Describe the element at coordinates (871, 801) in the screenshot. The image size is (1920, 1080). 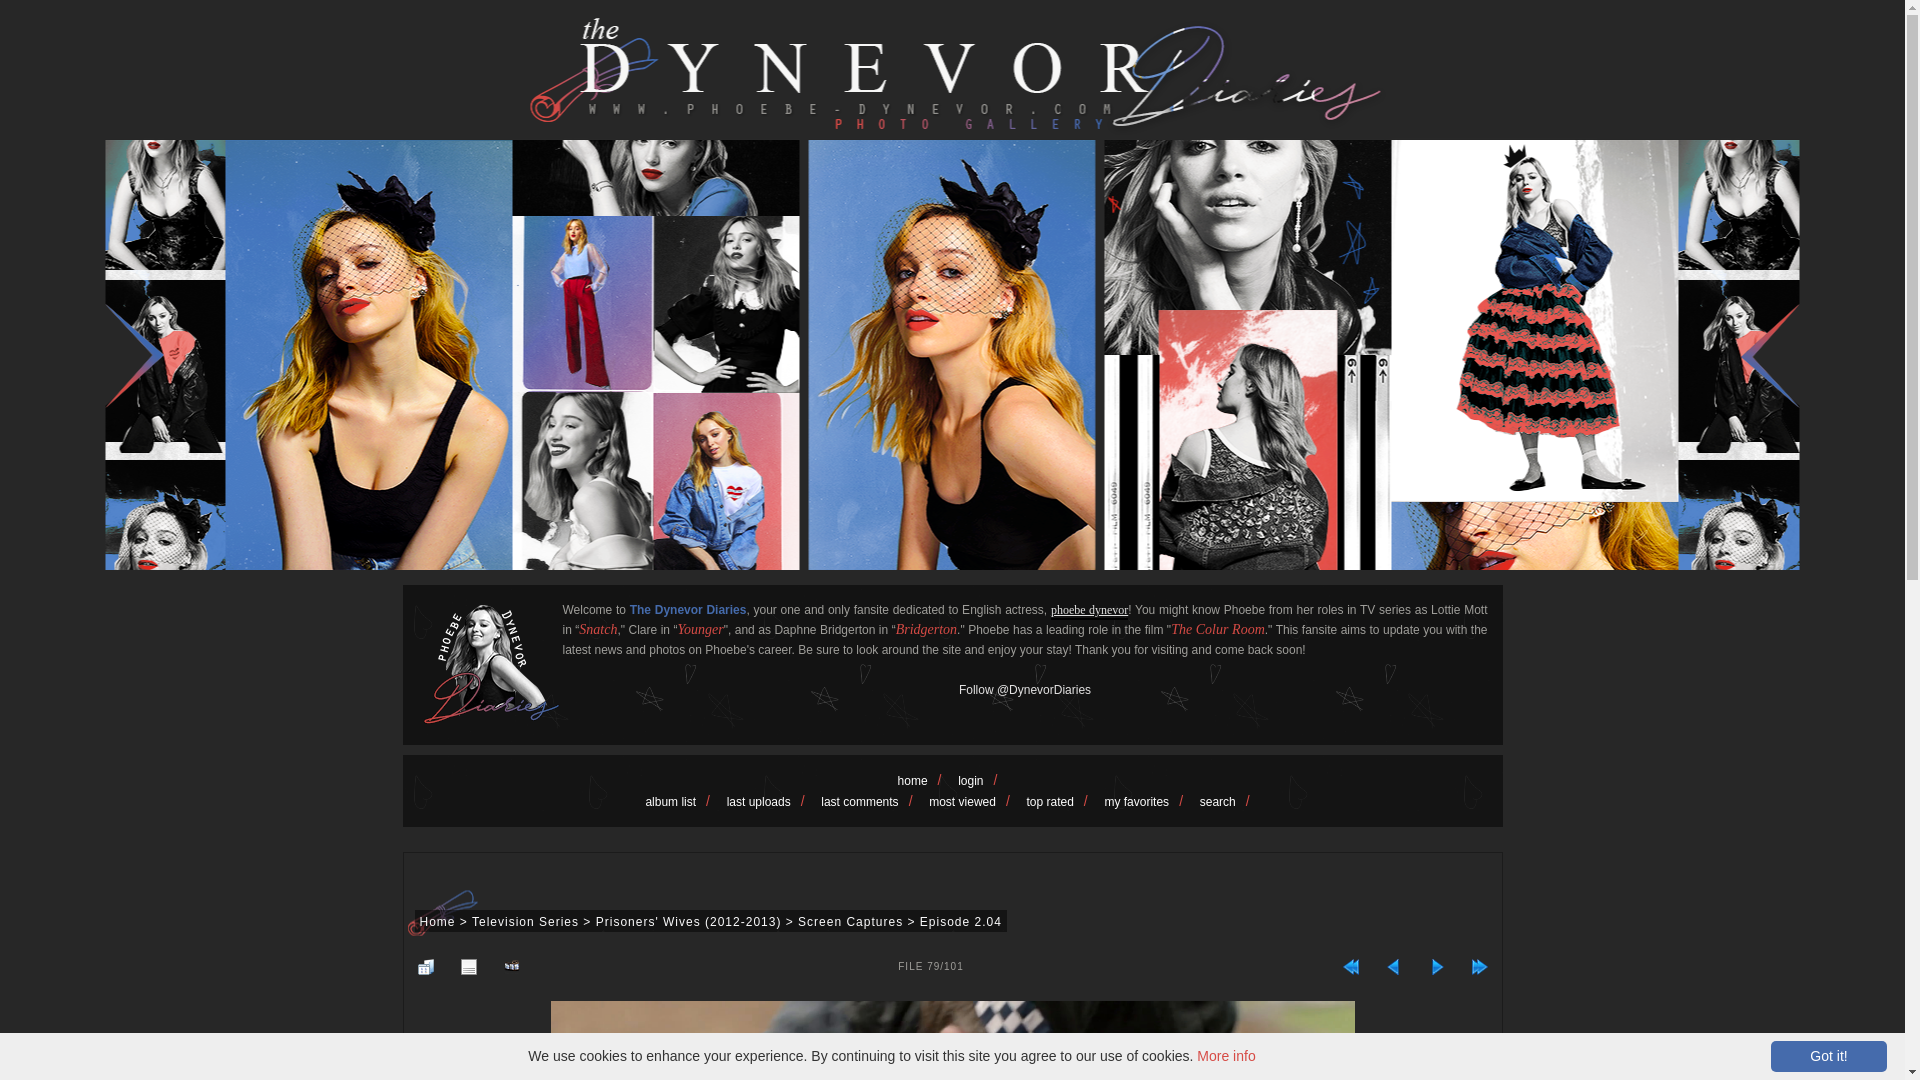
I see `last comments` at that location.